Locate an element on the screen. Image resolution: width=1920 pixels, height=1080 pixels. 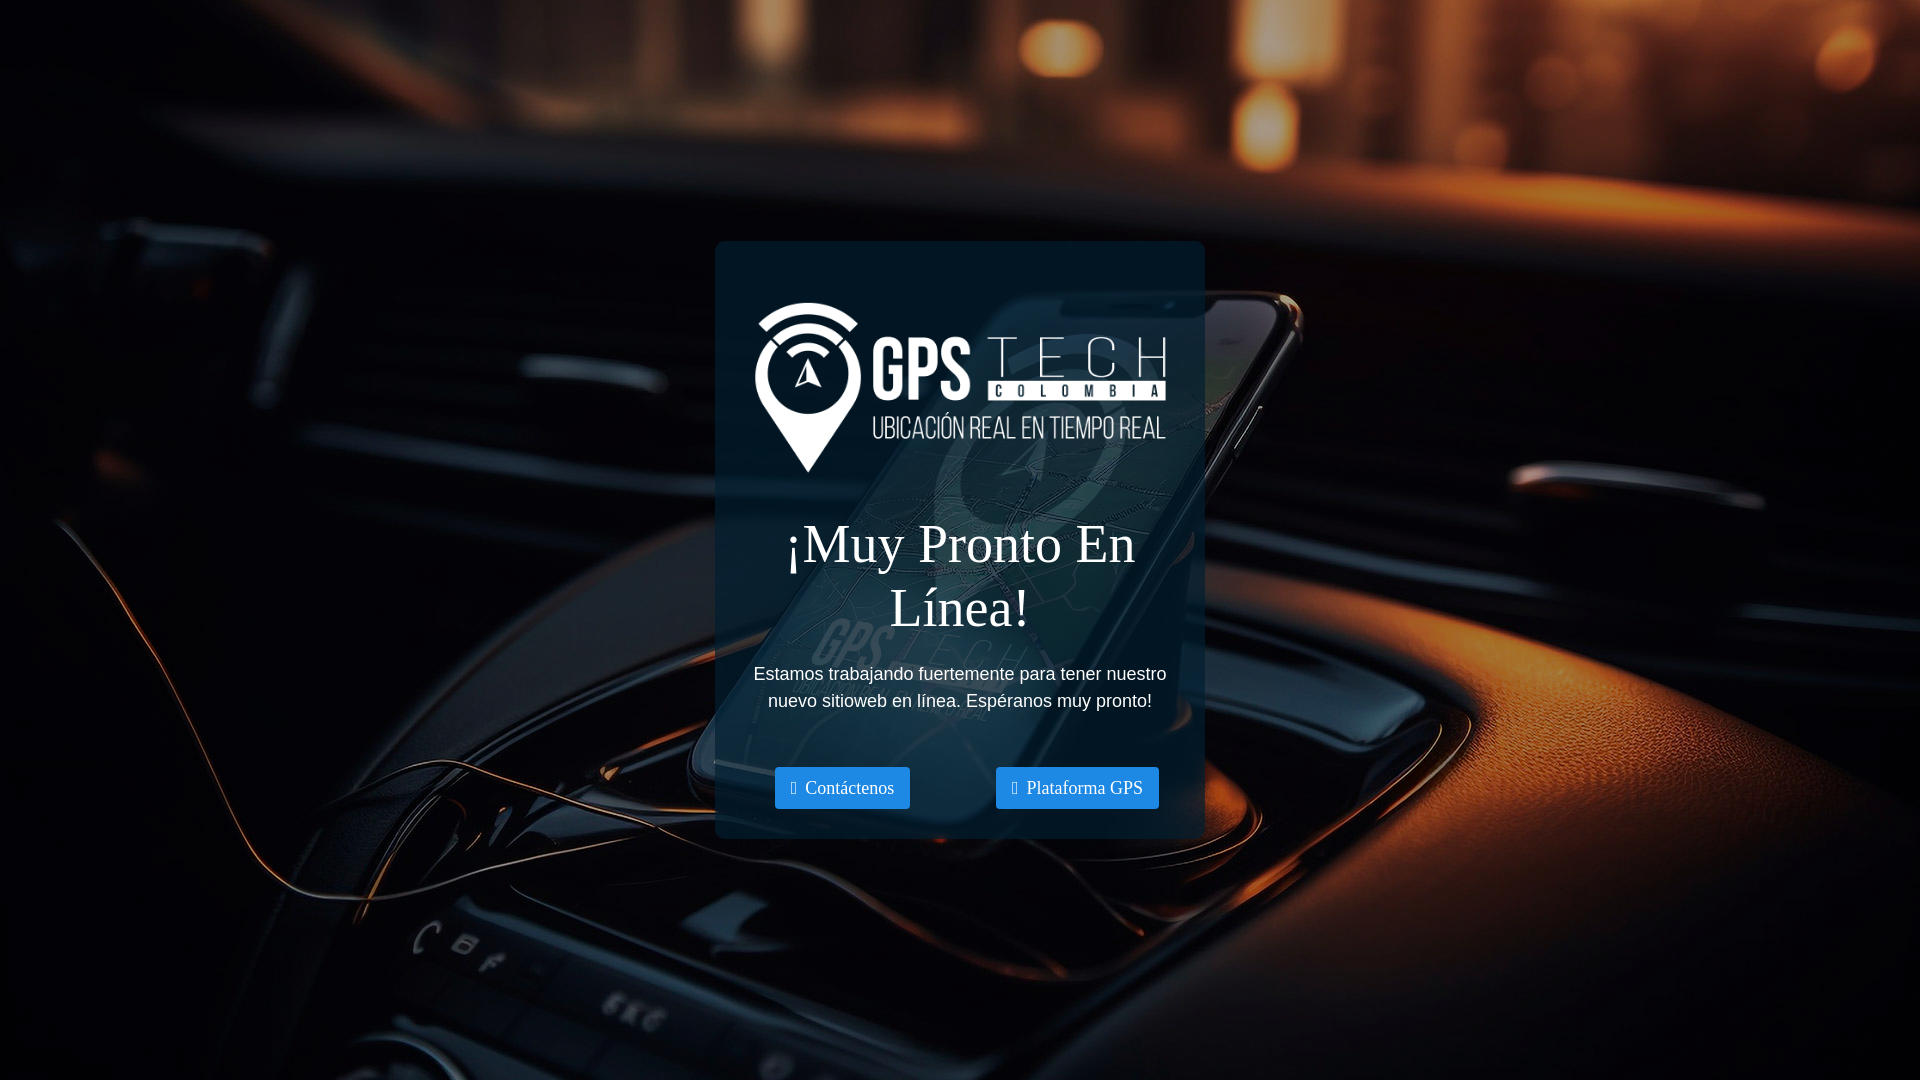
Plataforma GPS is located at coordinates (1078, 787).